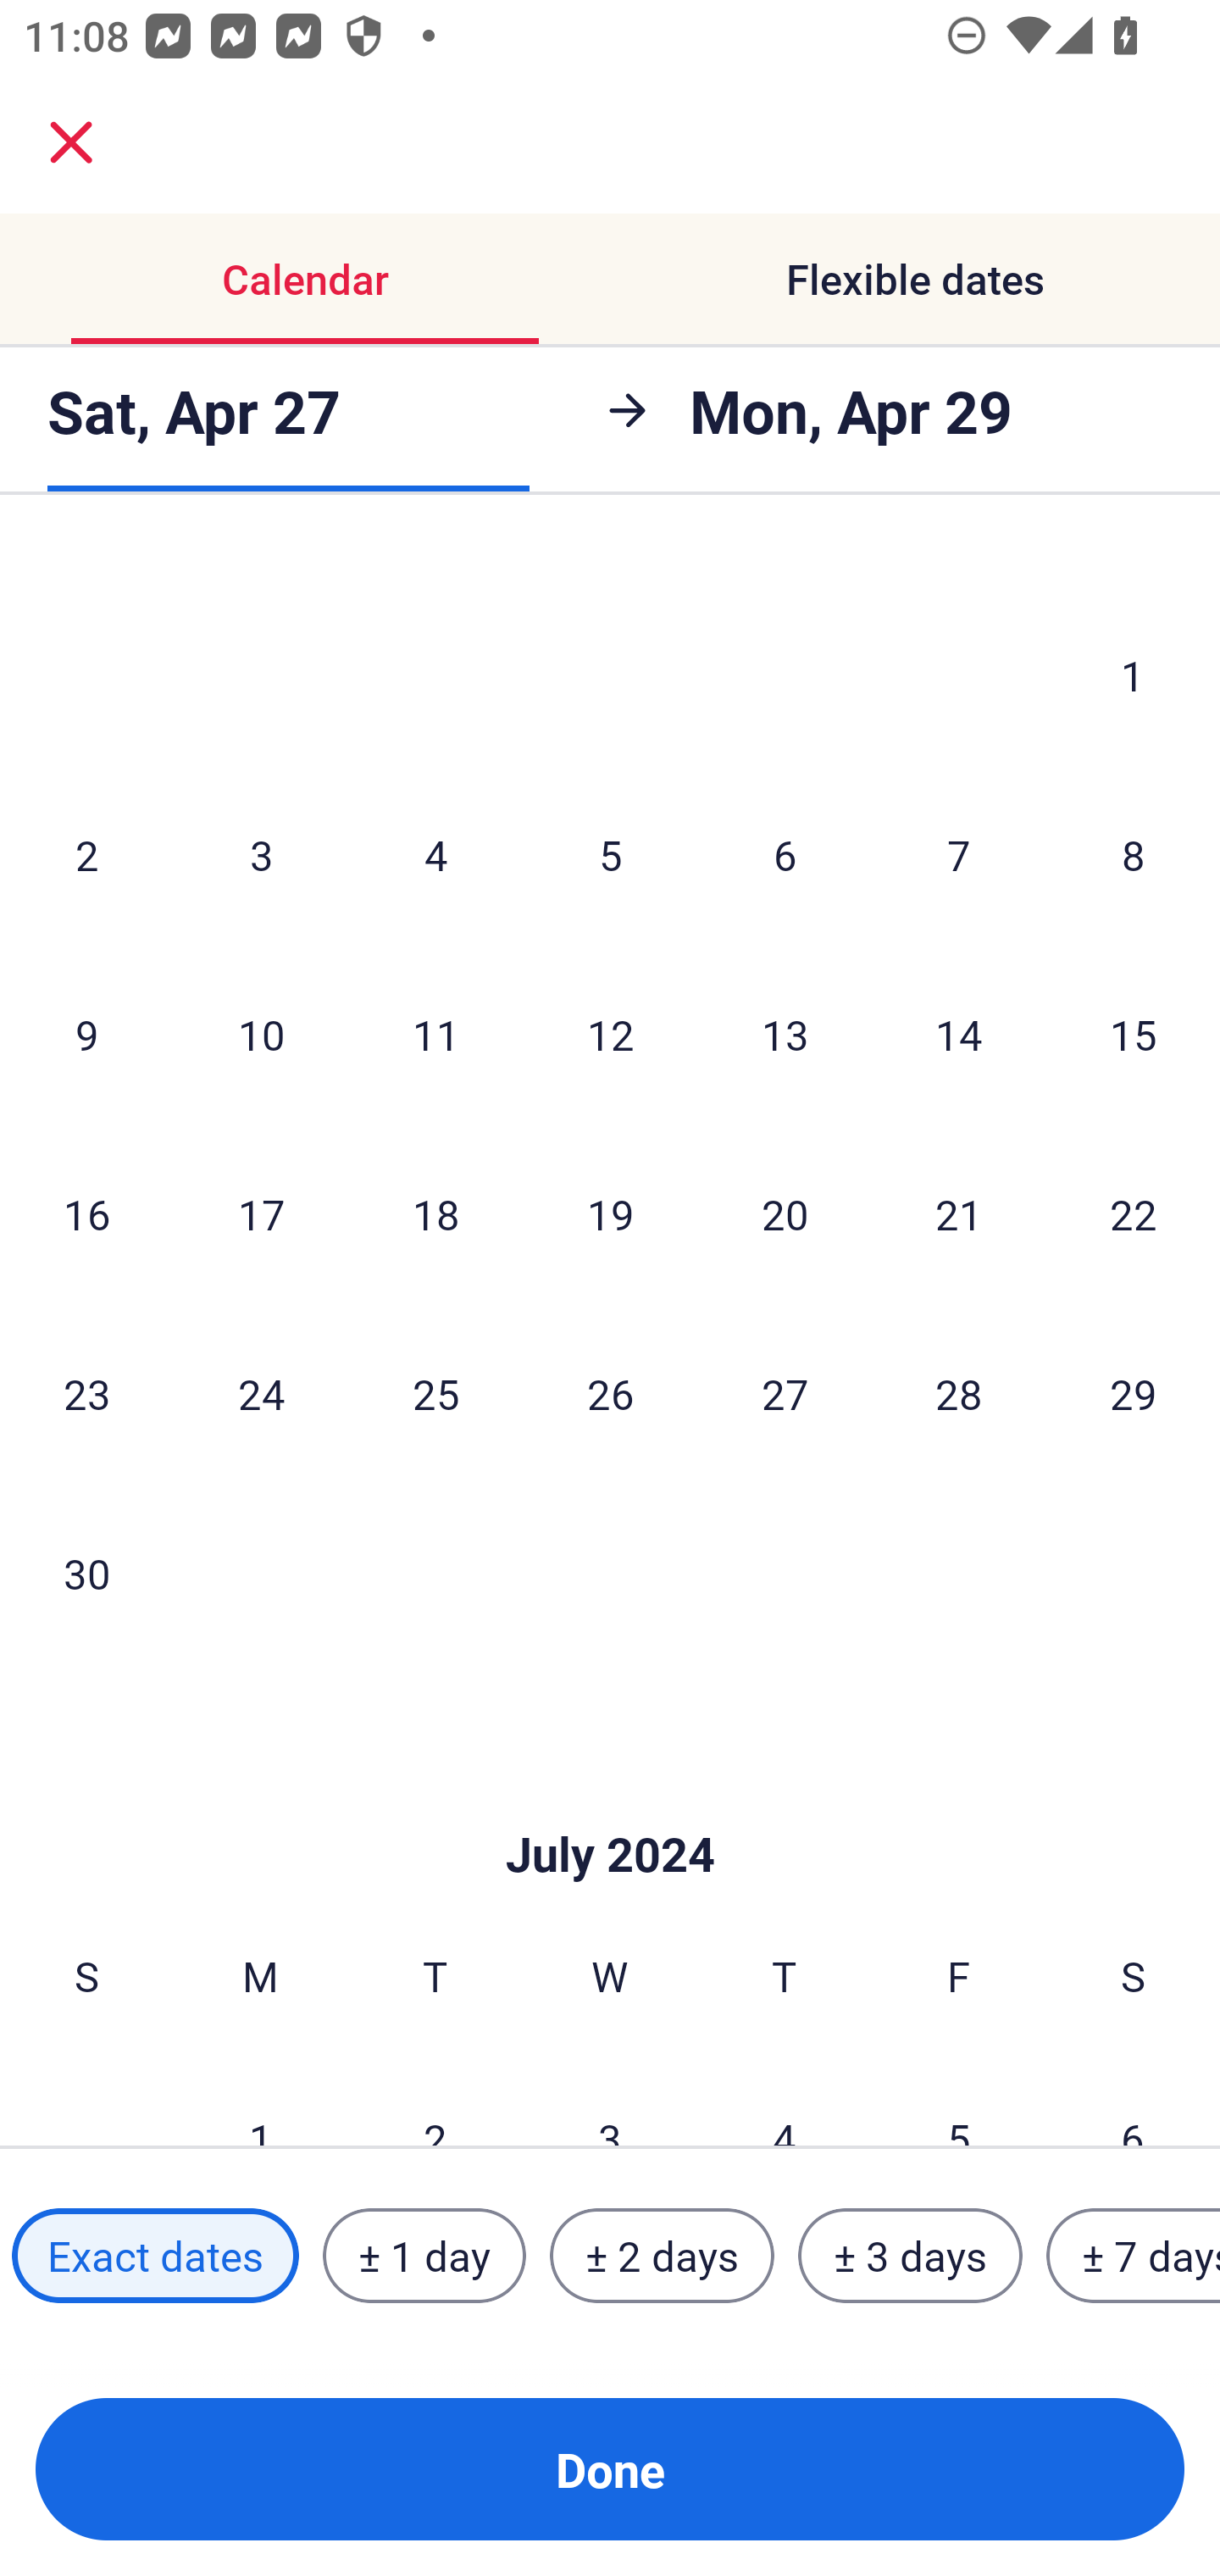 The height and width of the screenshot is (2576, 1220). Describe the element at coordinates (1134, 853) in the screenshot. I see `8 Saturday, June 8, 2024` at that location.